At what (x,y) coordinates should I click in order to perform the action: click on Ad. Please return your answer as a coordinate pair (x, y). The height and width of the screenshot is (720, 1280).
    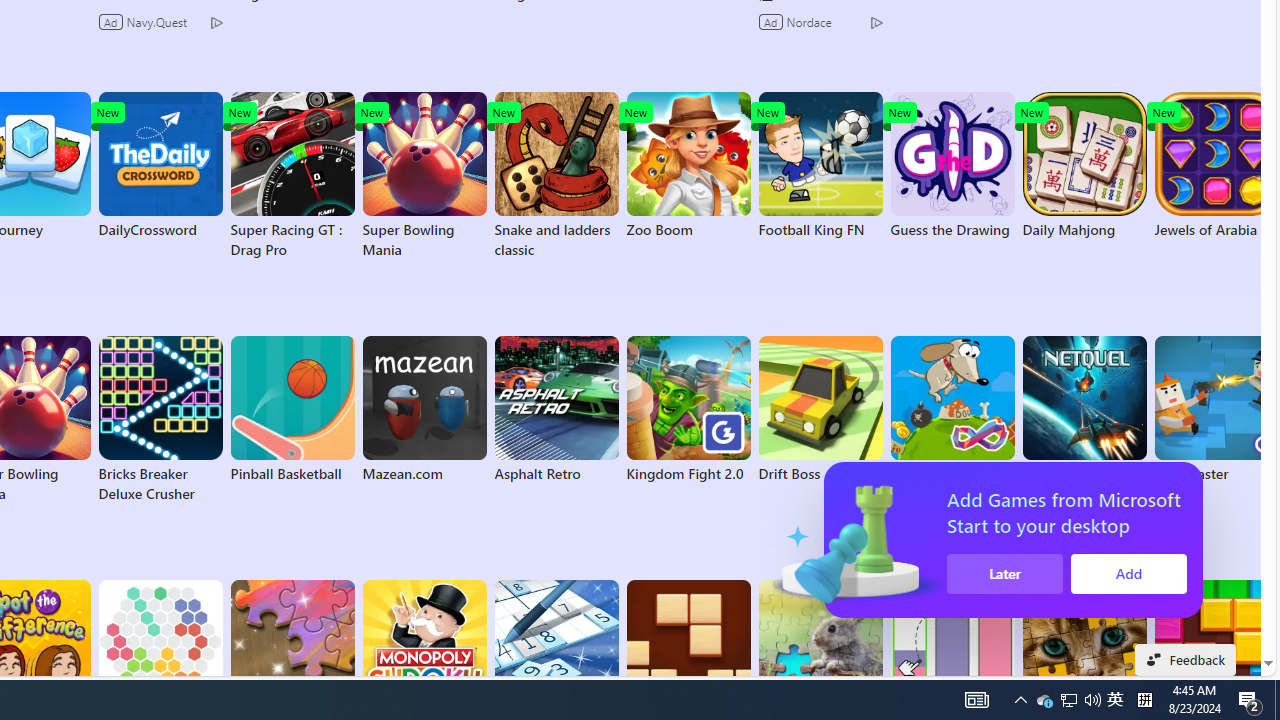
    Looking at the image, I should click on (772, 22).